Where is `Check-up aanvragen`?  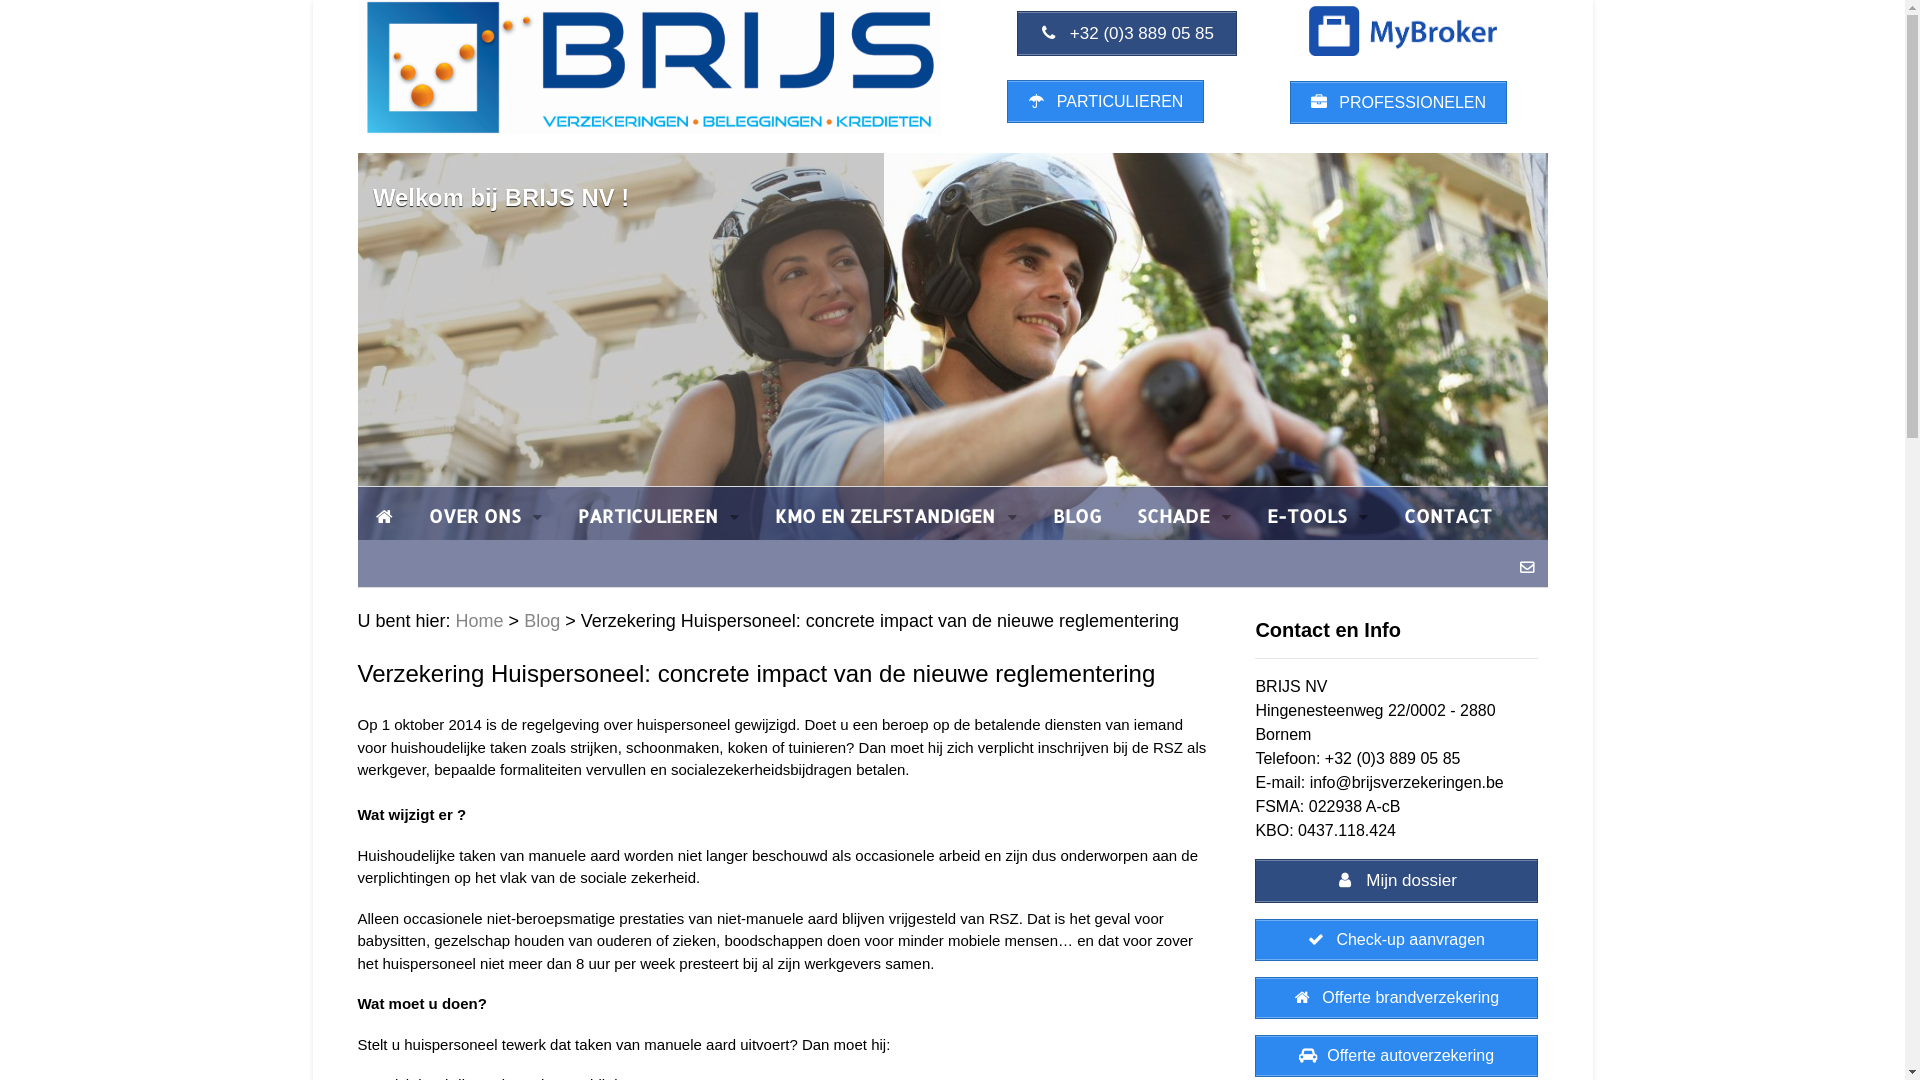 Check-up aanvragen is located at coordinates (1396, 940).